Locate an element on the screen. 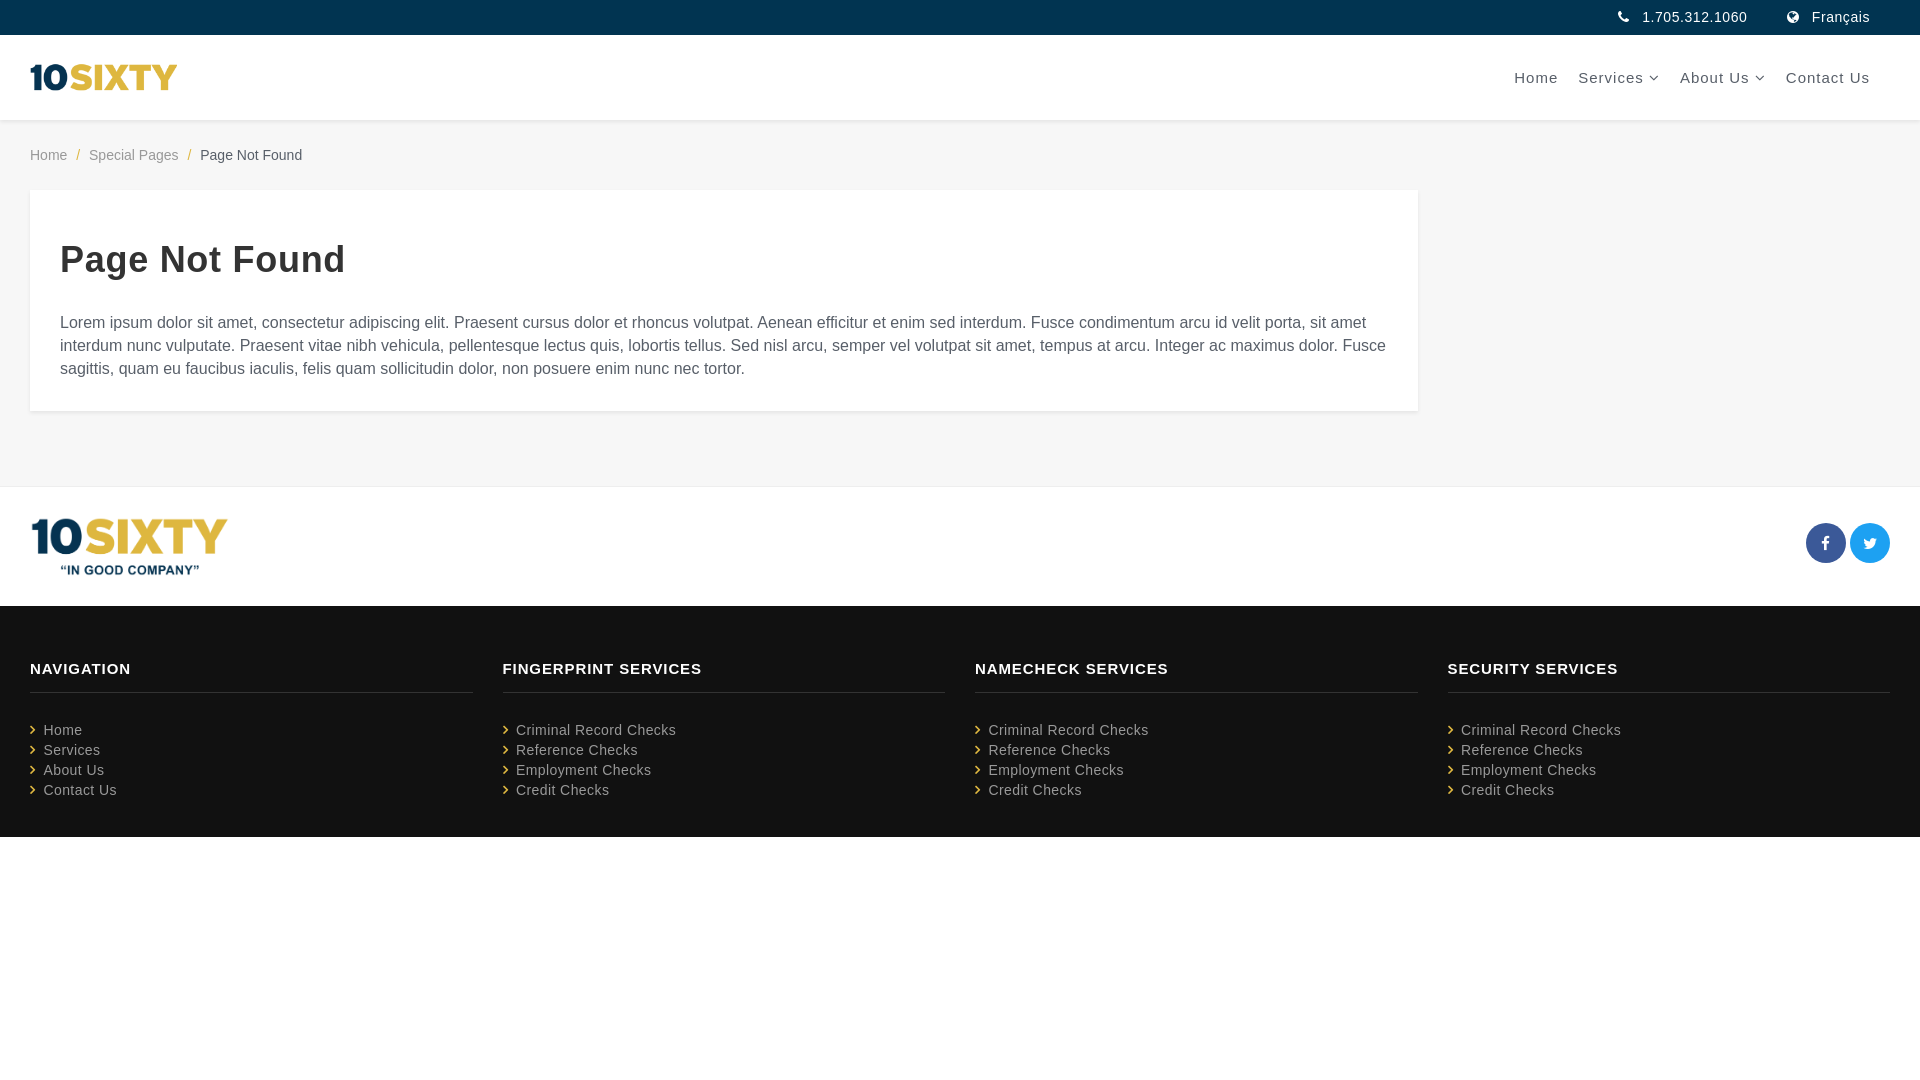 Image resolution: width=1920 pixels, height=1080 pixels. Contact Us is located at coordinates (1828, 78).